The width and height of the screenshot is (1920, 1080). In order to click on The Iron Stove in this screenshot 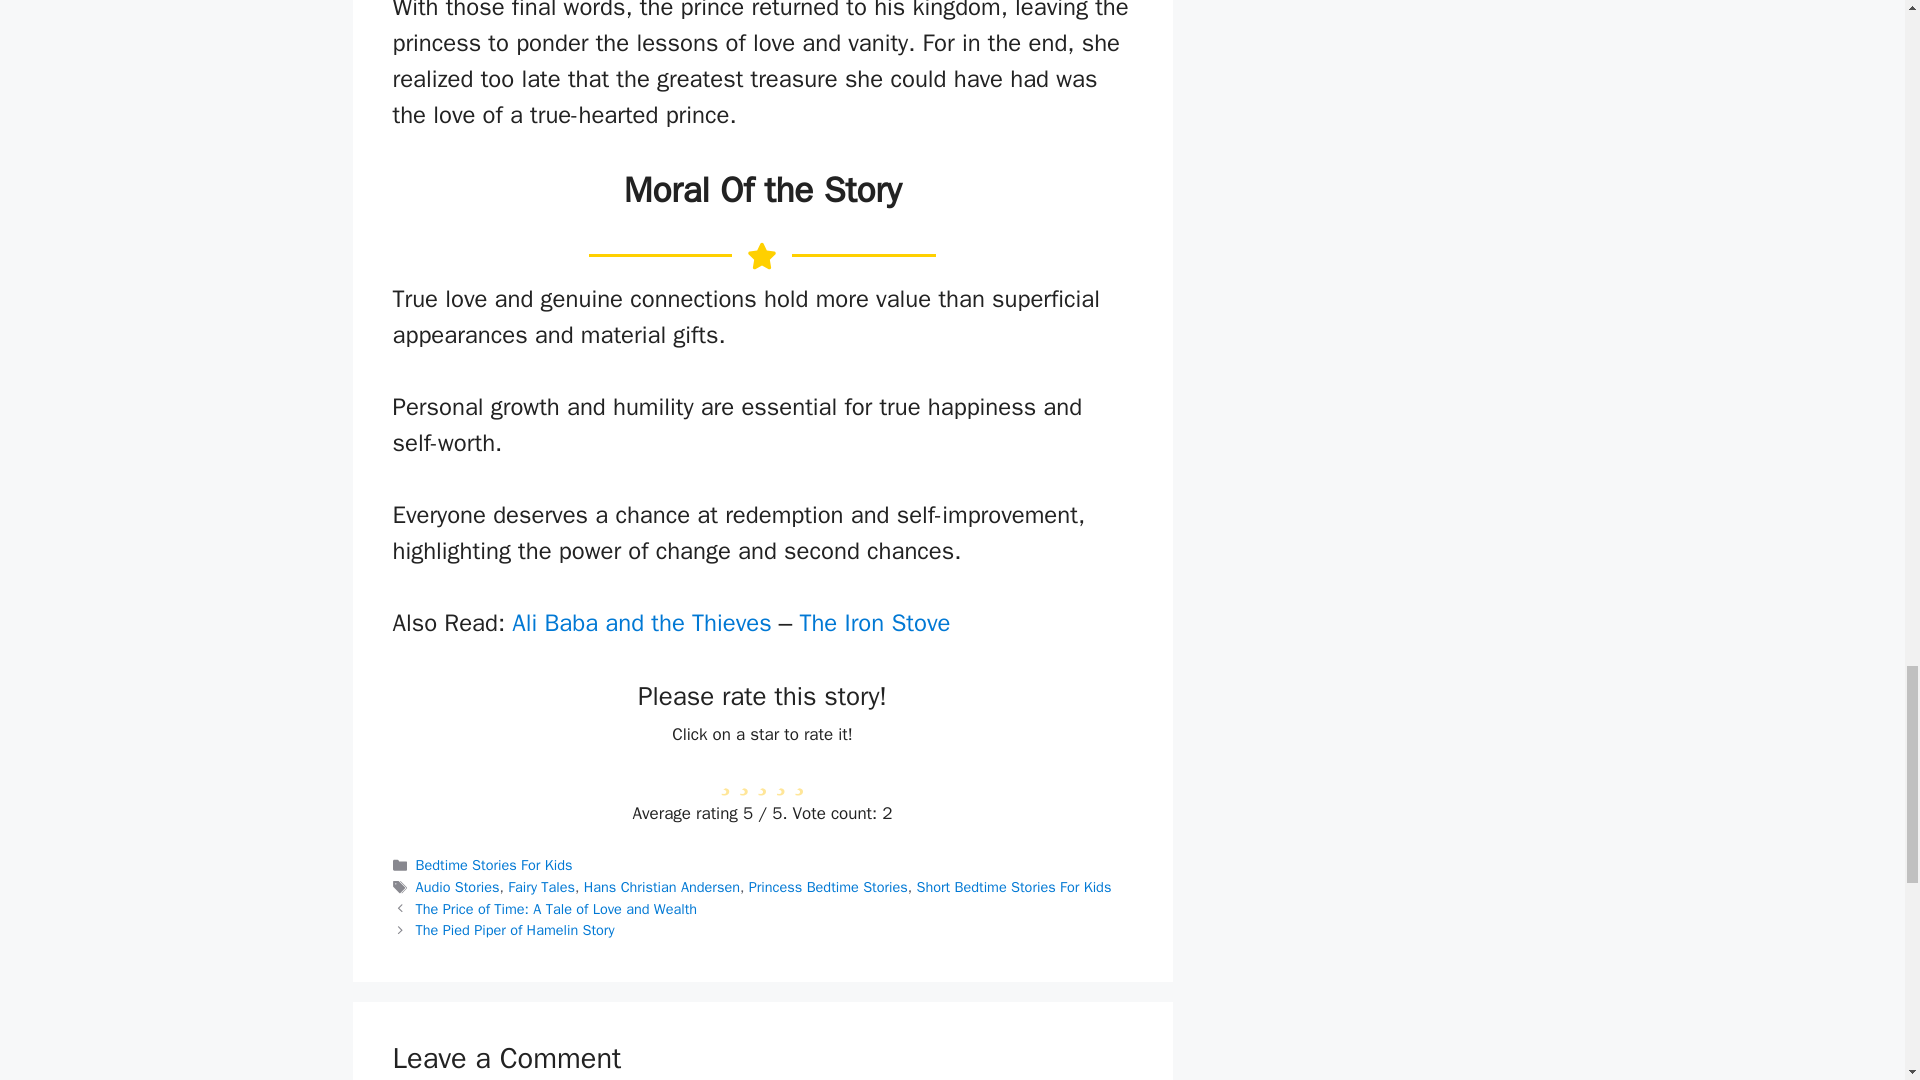, I will do `click(874, 623)`.